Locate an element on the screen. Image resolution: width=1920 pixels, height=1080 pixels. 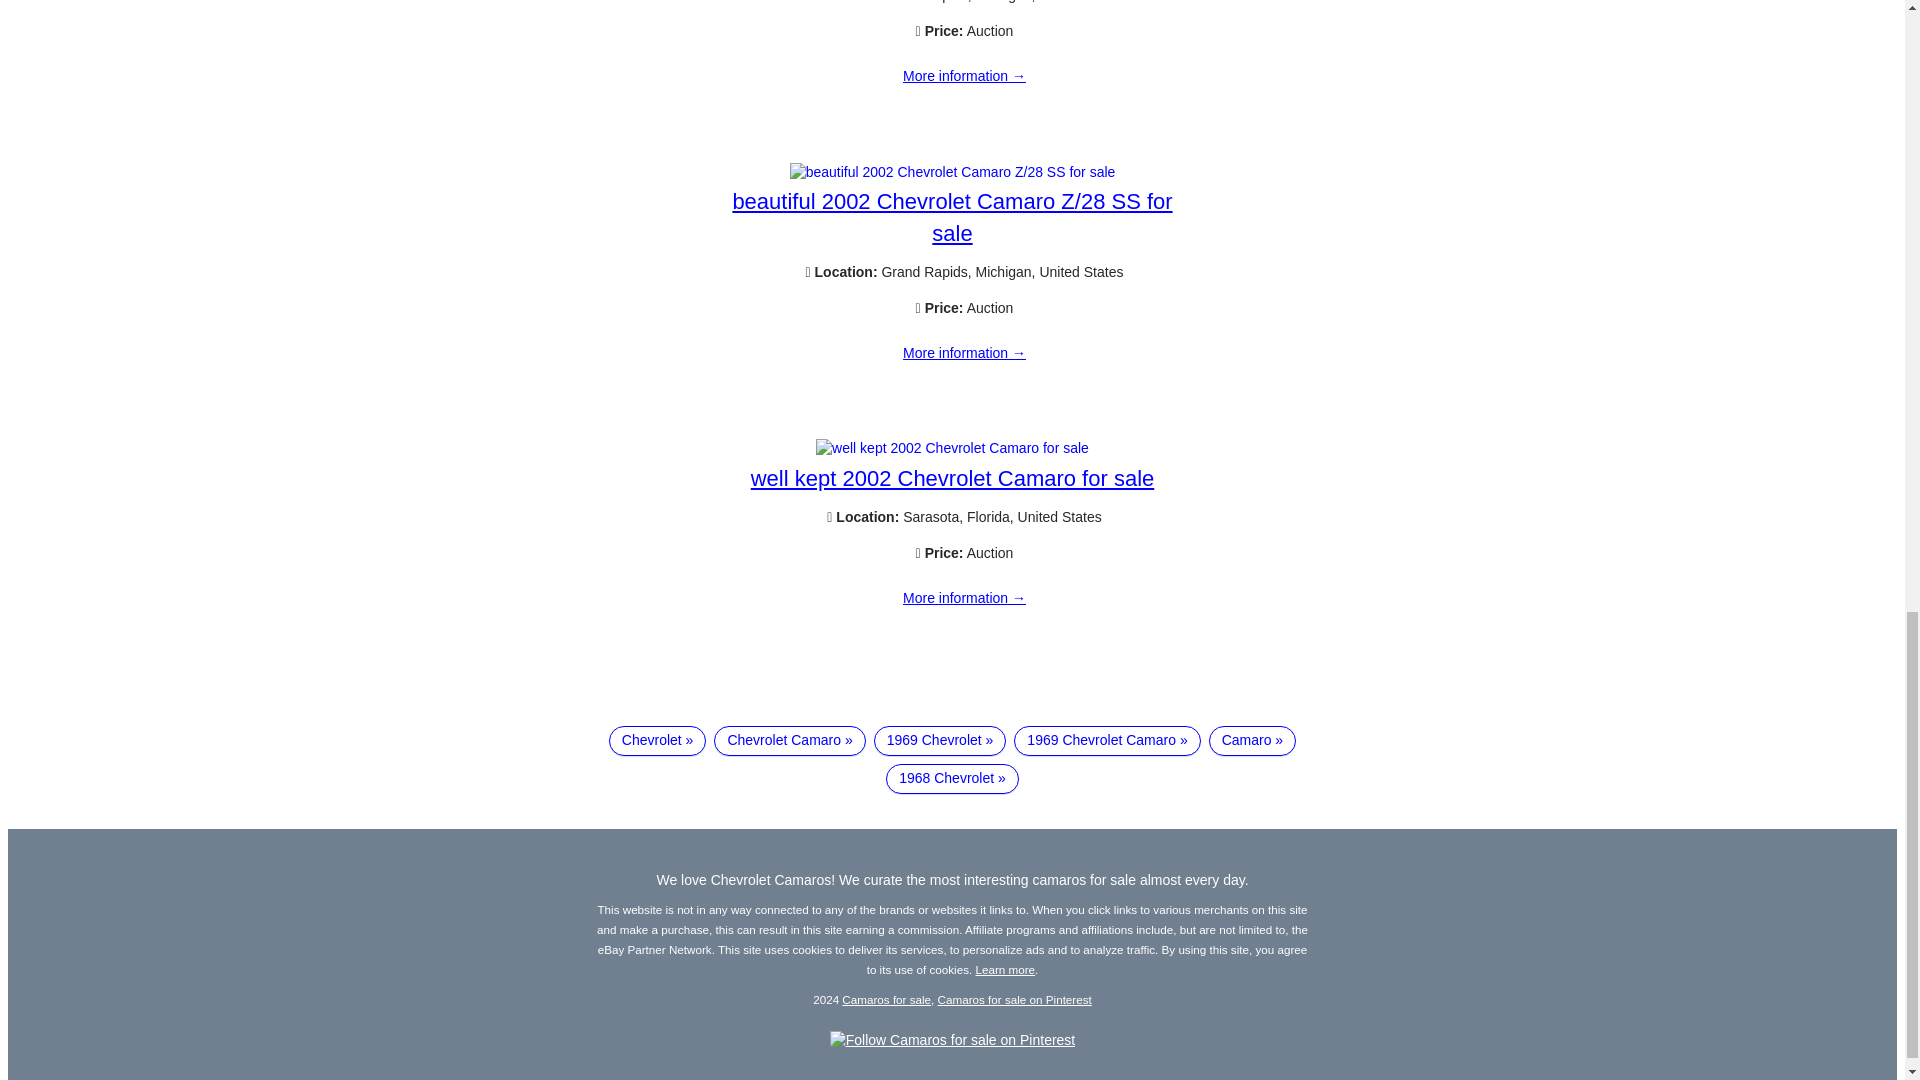
Learn more is located at coordinates (1006, 970).